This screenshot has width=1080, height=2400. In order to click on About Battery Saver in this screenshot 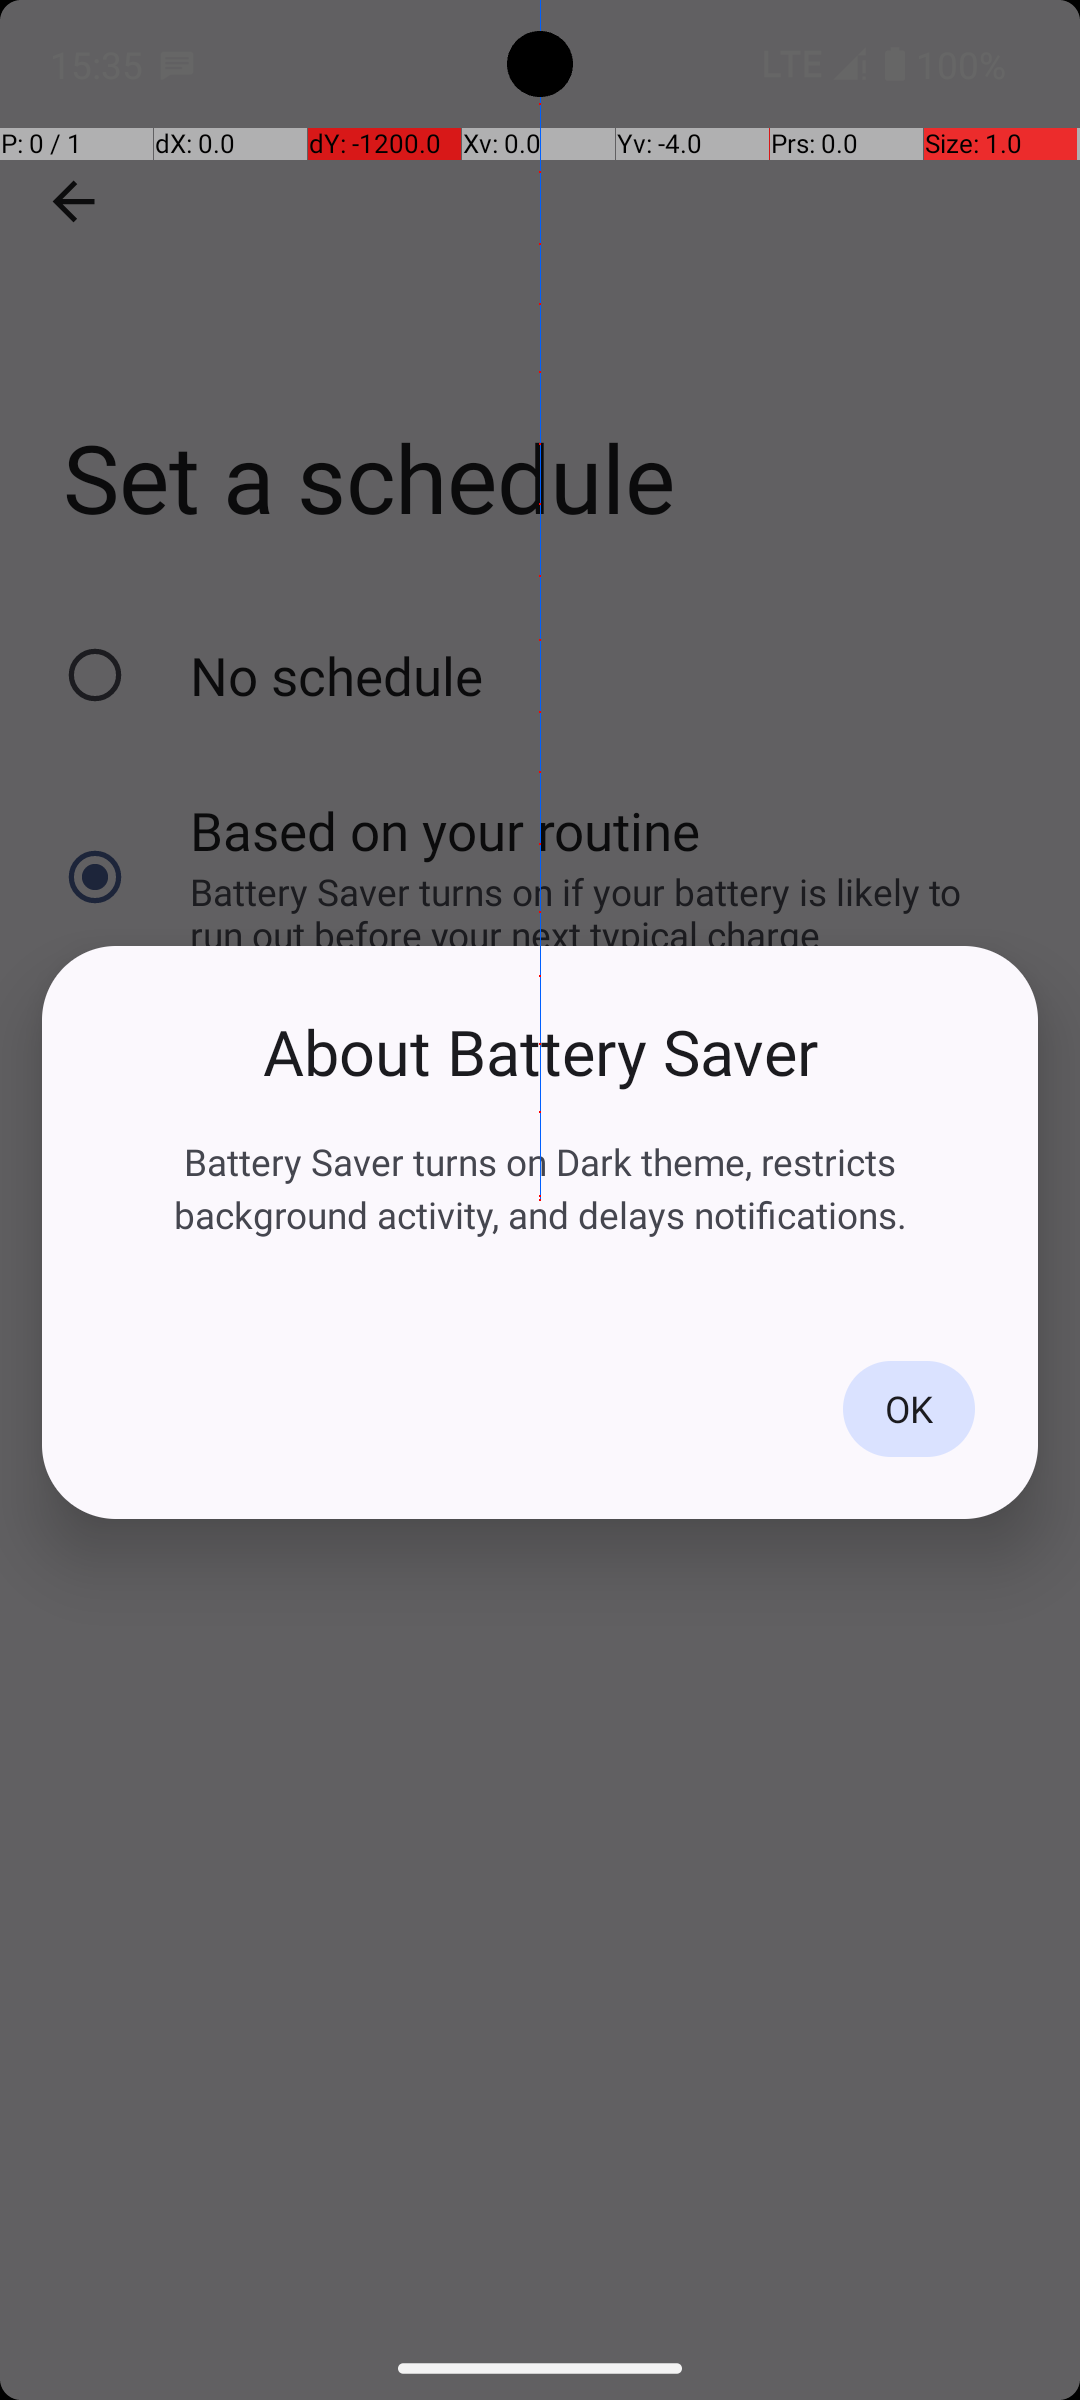, I will do `click(540, 1052)`.